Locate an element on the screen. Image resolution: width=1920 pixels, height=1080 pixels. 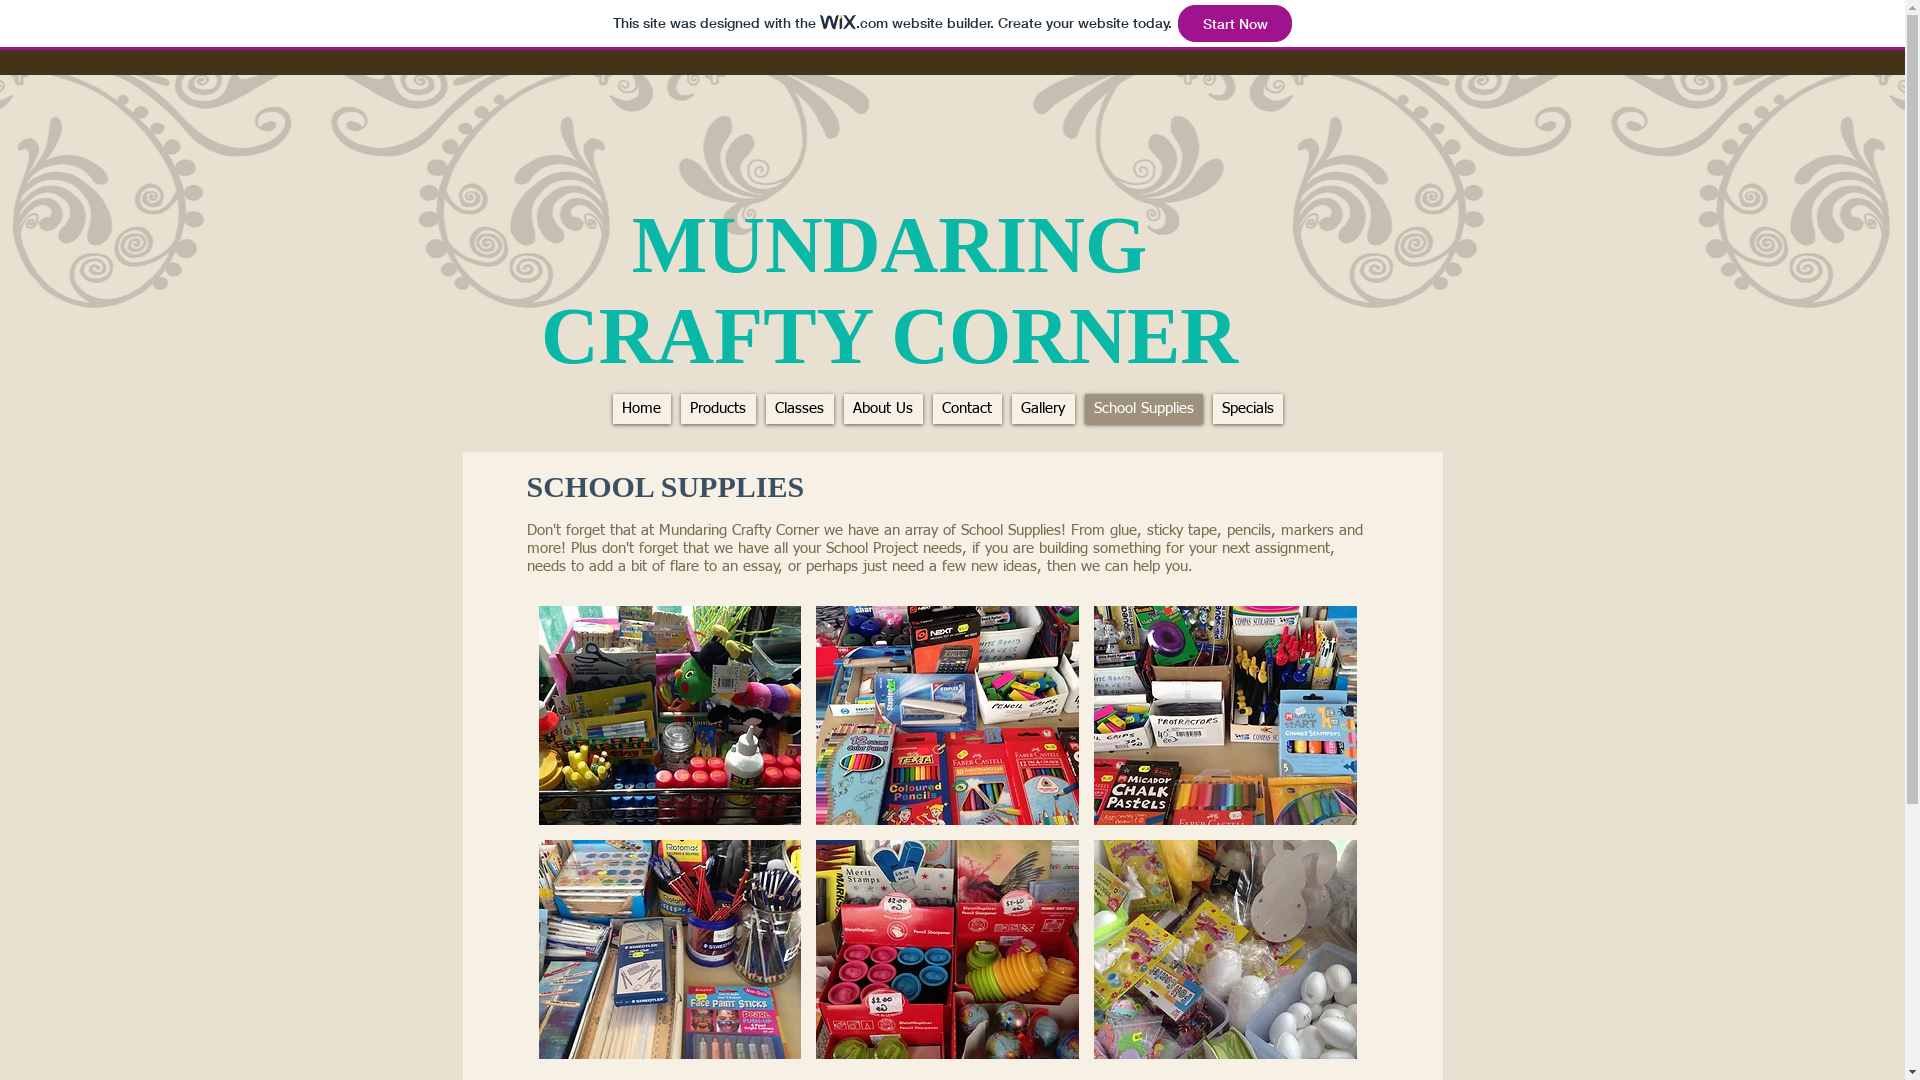
CRAFTY CORNER is located at coordinates (890, 336).